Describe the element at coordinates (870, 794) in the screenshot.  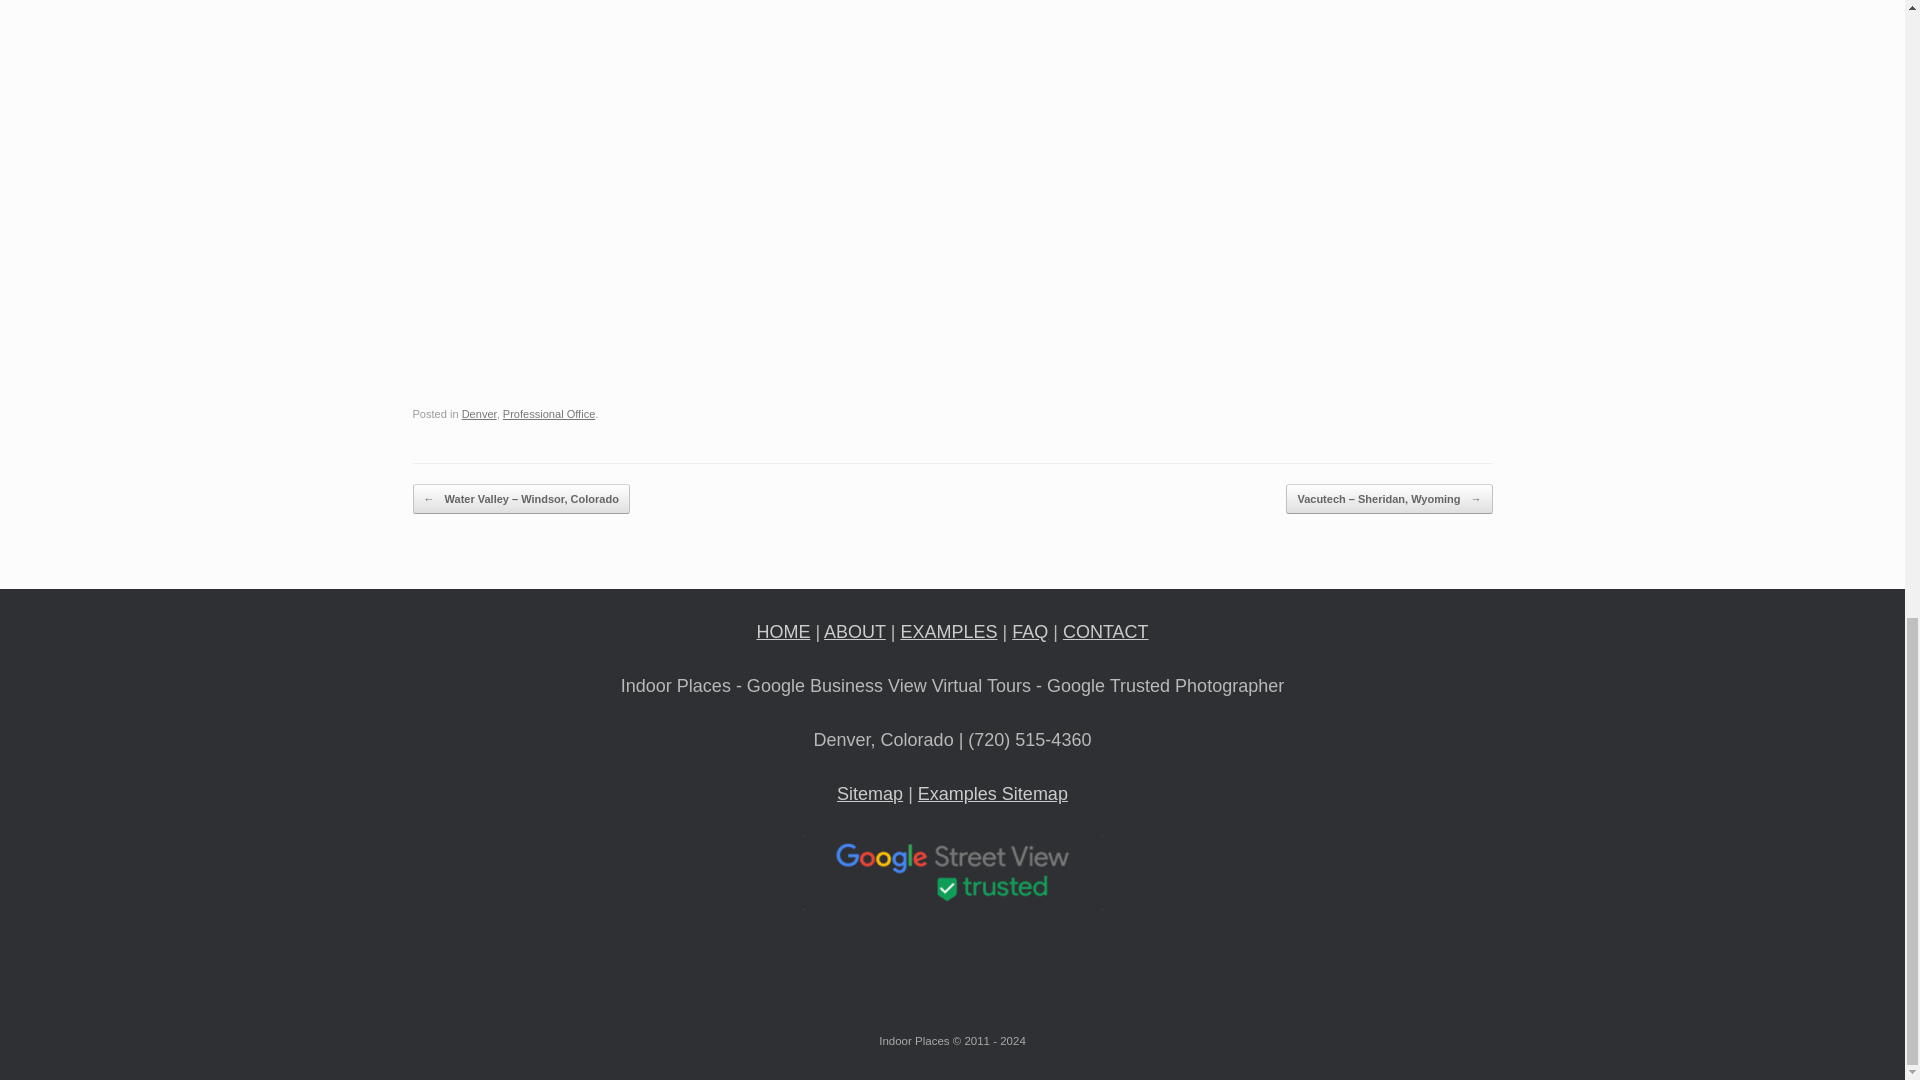
I see `Sitemap` at that location.